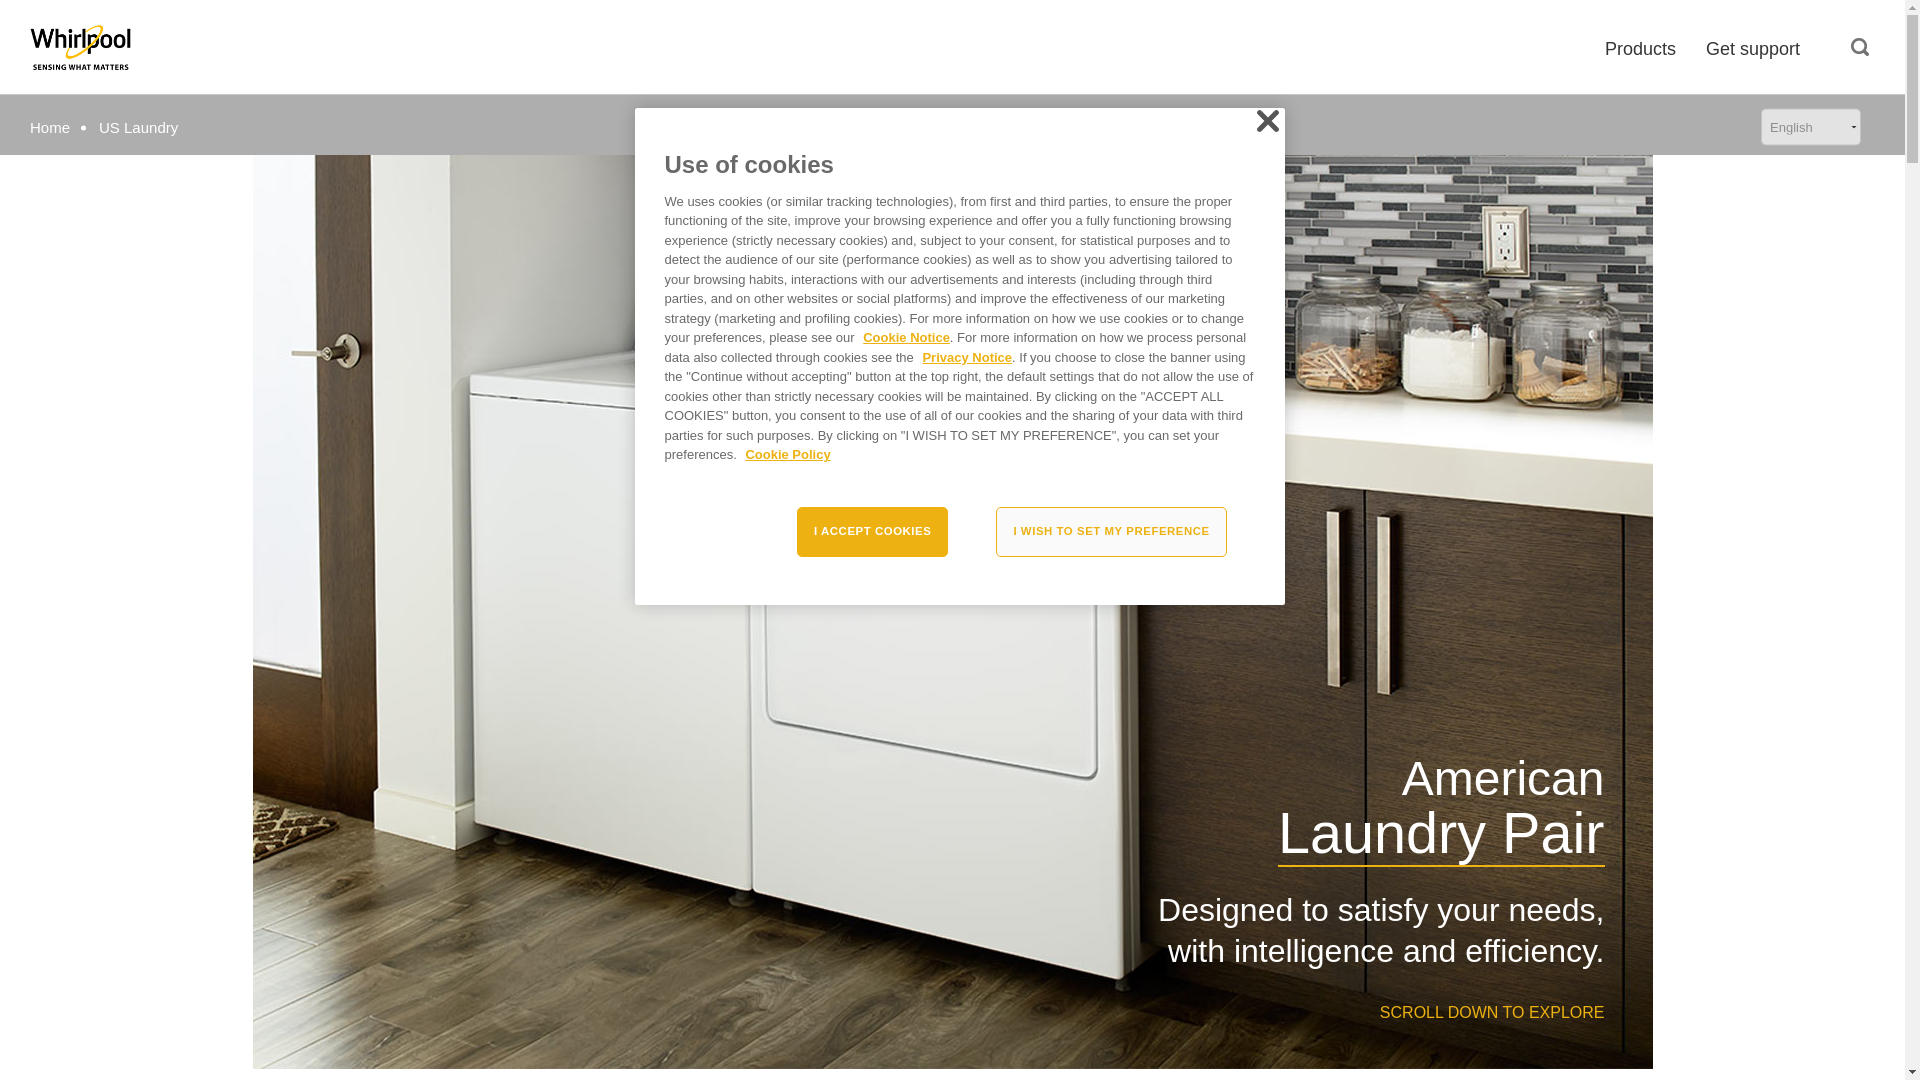 This screenshot has width=1920, height=1080. I want to click on SCROLL DOWN TO EXPLORE, so click(951, 1012).